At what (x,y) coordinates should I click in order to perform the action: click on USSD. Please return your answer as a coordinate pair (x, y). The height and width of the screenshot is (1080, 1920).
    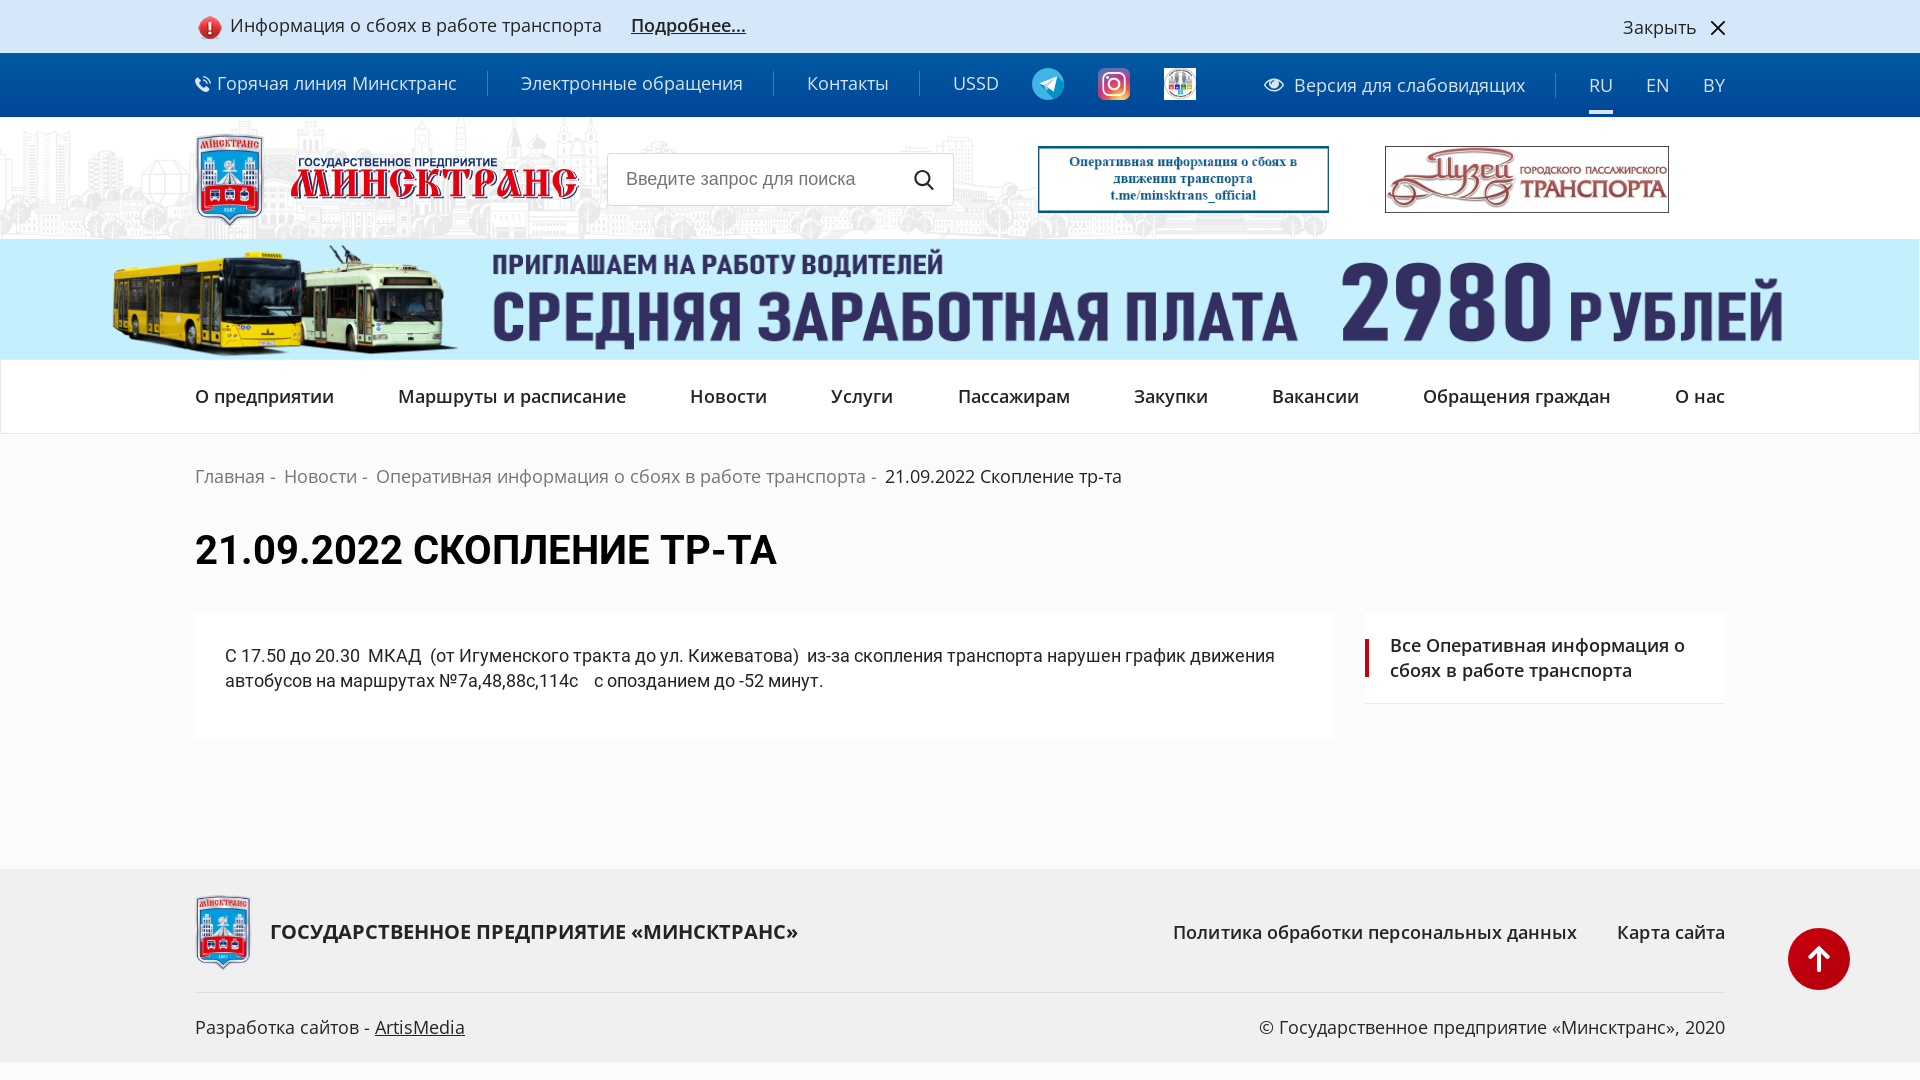
    Looking at the image, I should click on (976, 84).